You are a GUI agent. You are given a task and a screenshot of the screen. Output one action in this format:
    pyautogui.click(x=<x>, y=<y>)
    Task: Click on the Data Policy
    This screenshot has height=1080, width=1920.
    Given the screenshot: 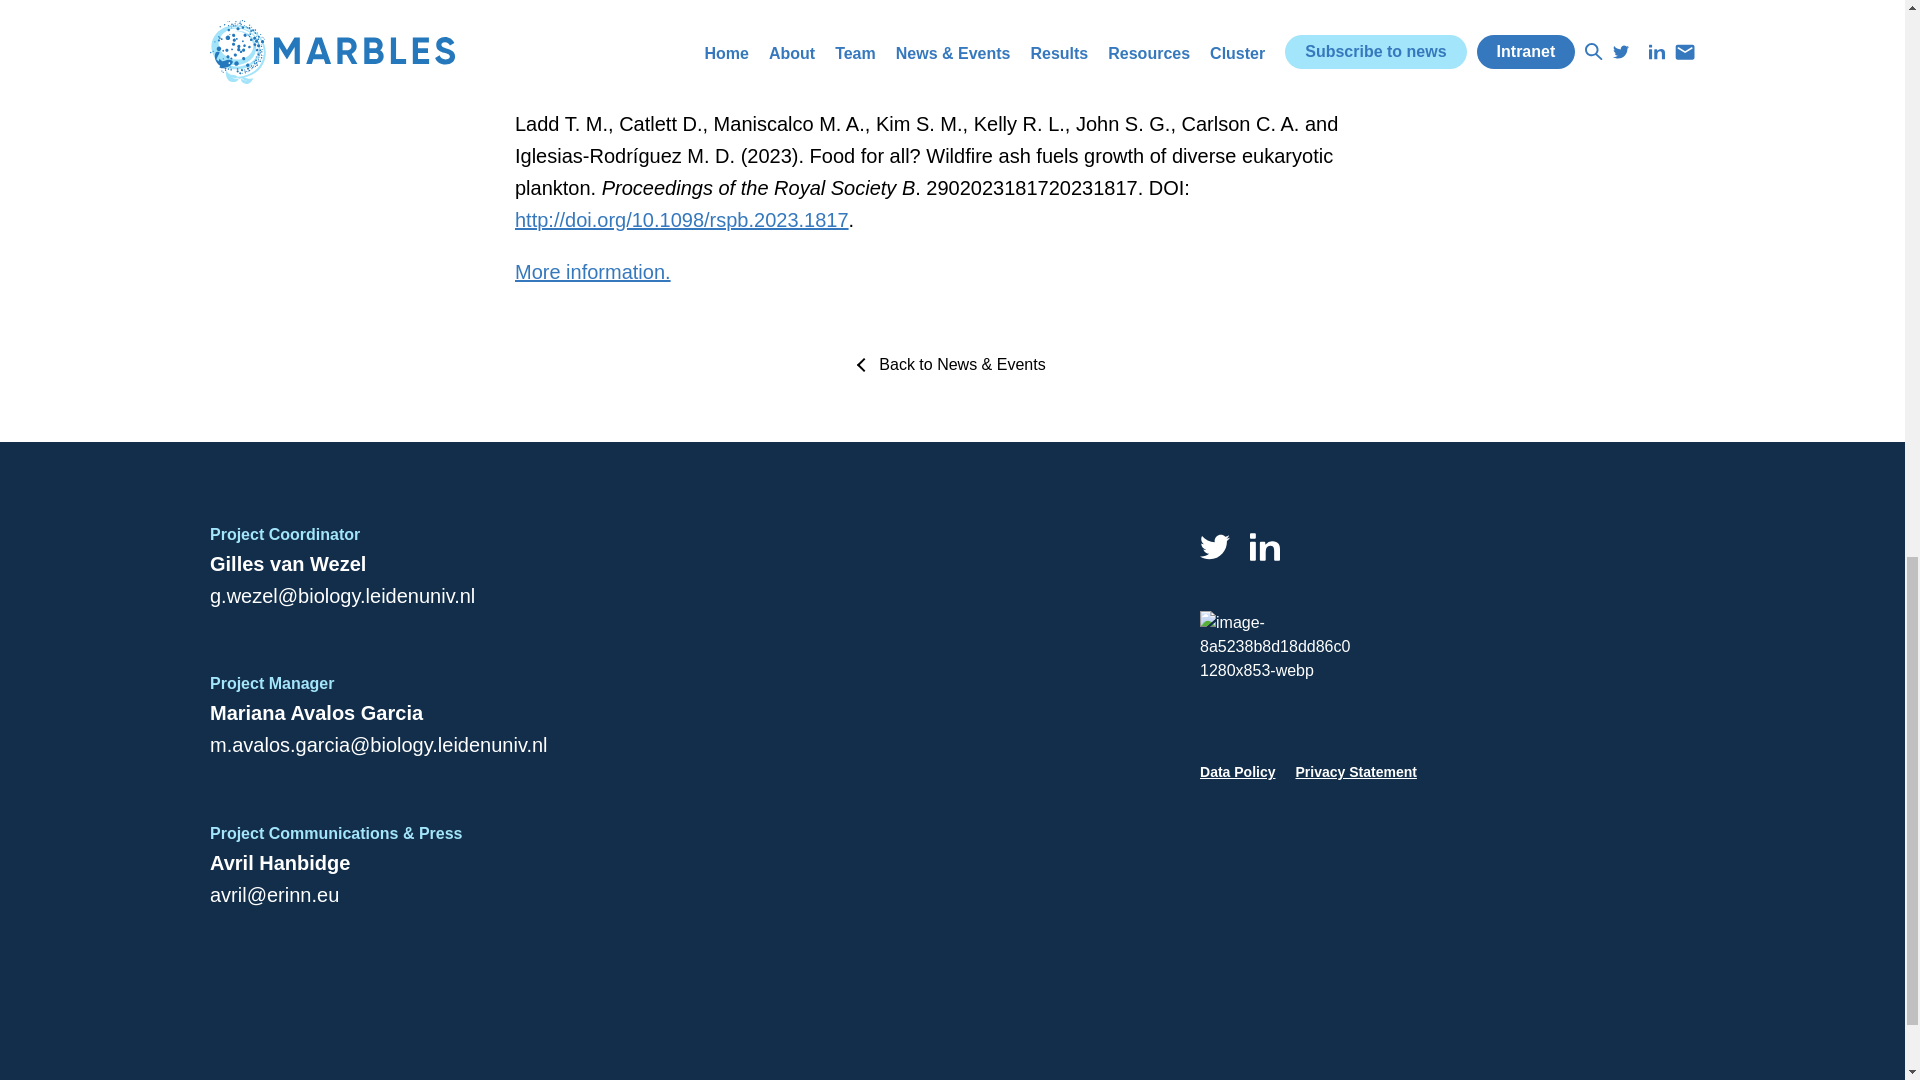 What is the action you would take?
    pyautogui.click(x=1237, y=772)
    